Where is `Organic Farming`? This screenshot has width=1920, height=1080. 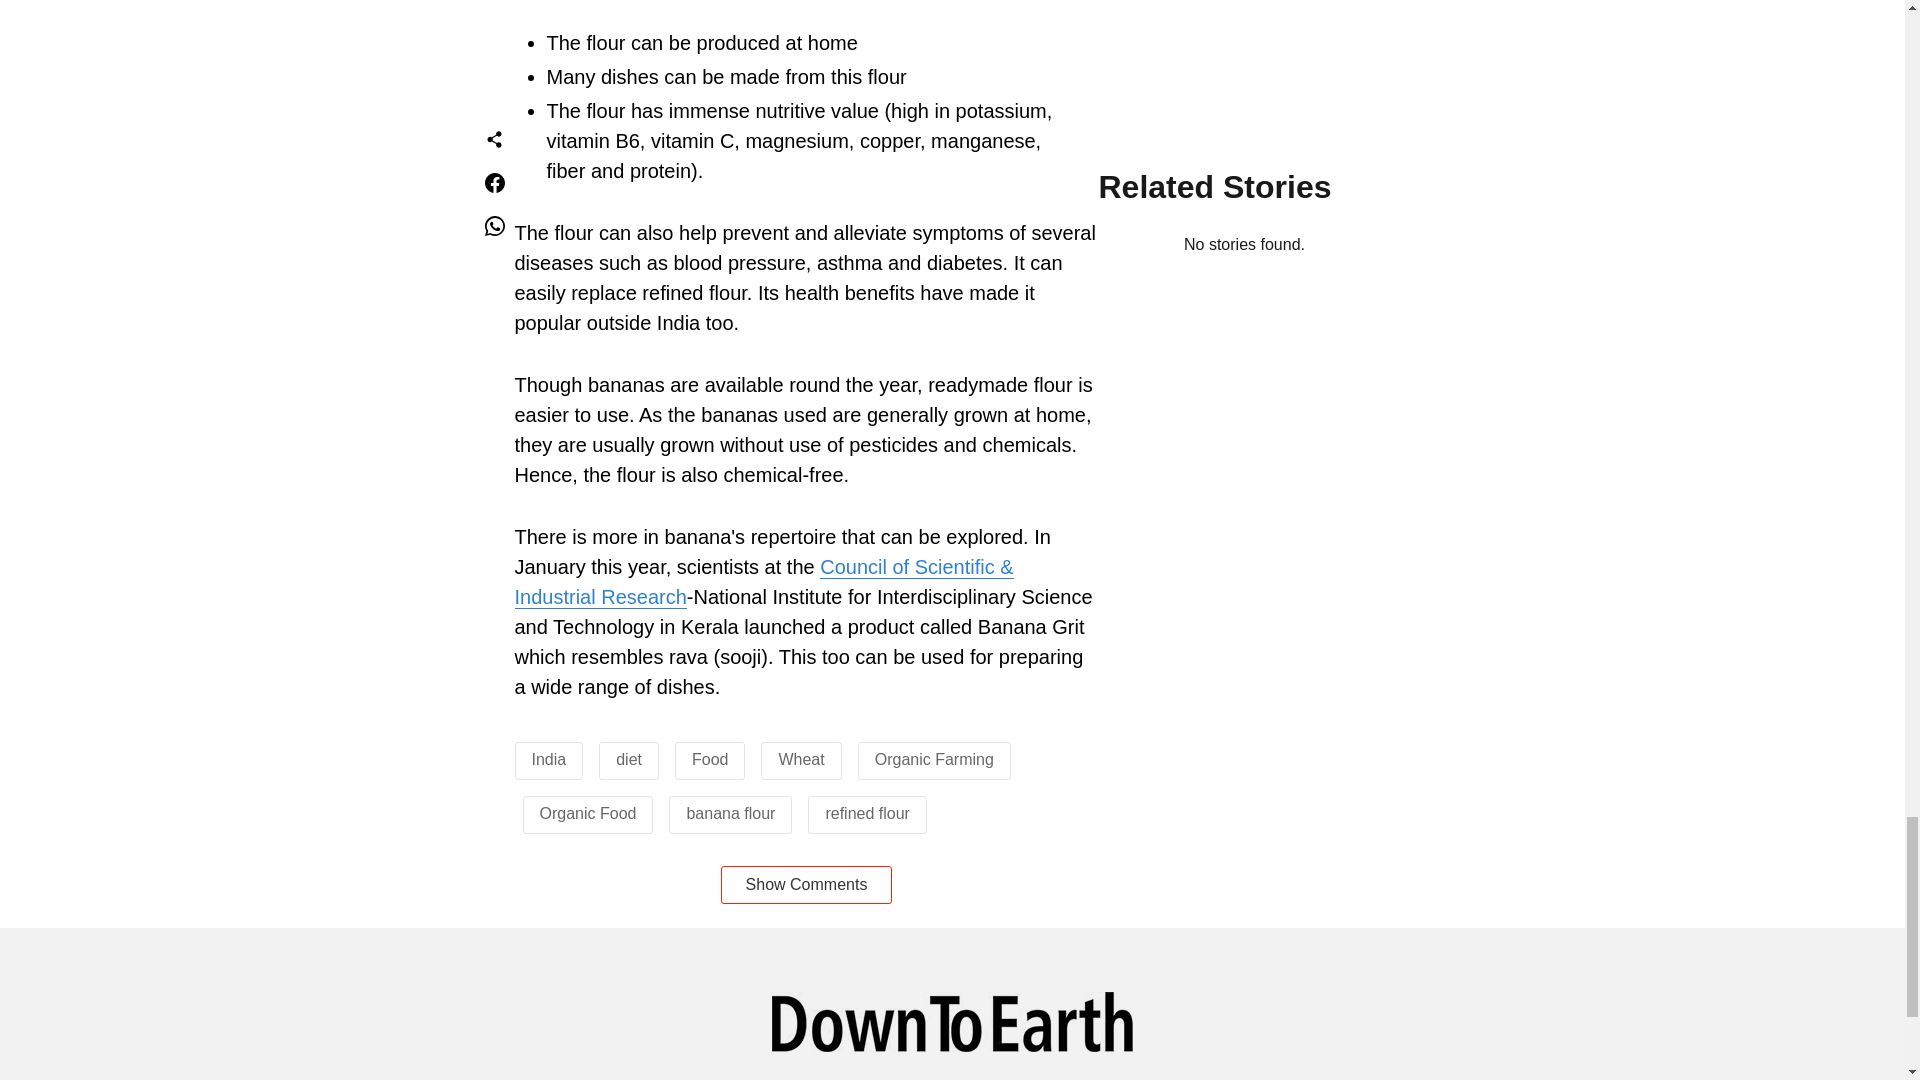 Organic Farming is located at coordinates (934, 758).